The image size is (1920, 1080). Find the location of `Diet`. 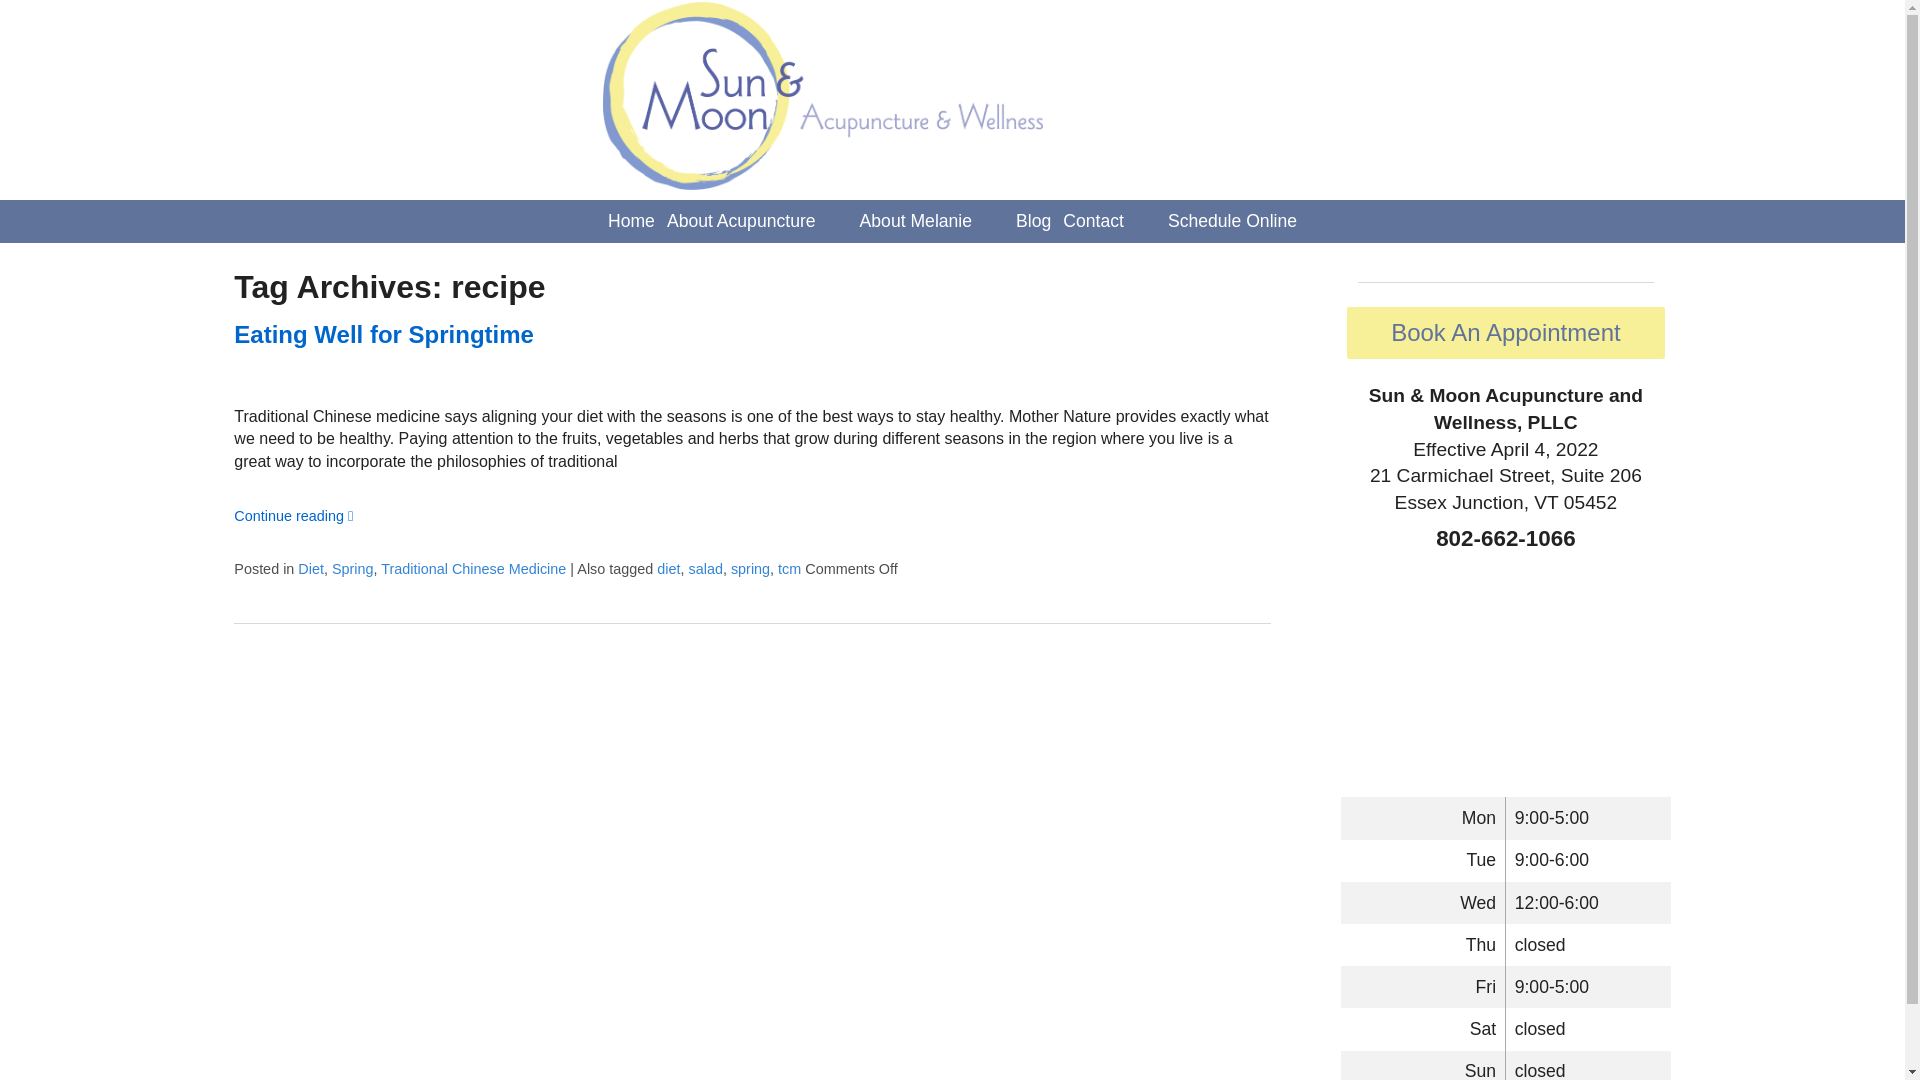

Diet is located at coordinates (310, 568).